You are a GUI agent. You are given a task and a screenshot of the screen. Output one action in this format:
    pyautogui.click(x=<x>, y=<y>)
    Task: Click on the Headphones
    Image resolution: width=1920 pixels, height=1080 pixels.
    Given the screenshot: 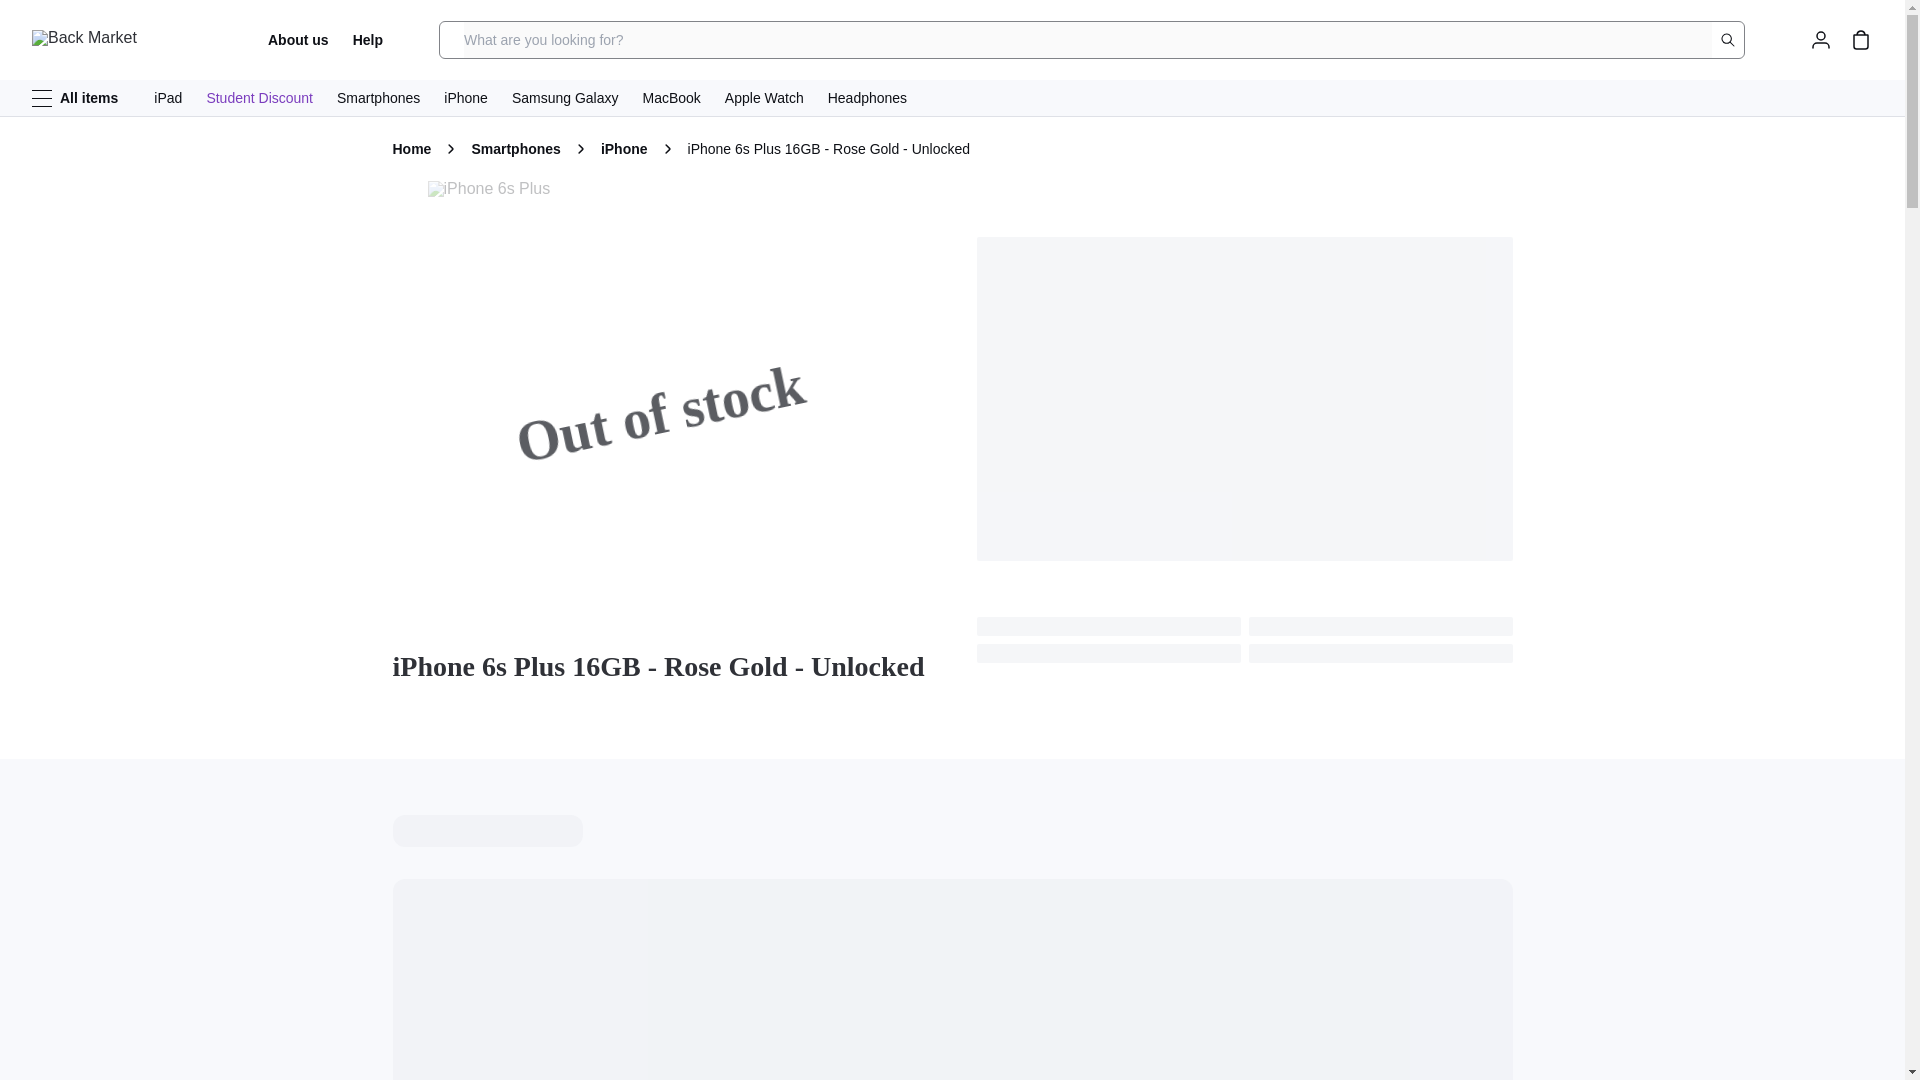 What is the action you would take?
    pyautogui.click(x=867, y=98)
    